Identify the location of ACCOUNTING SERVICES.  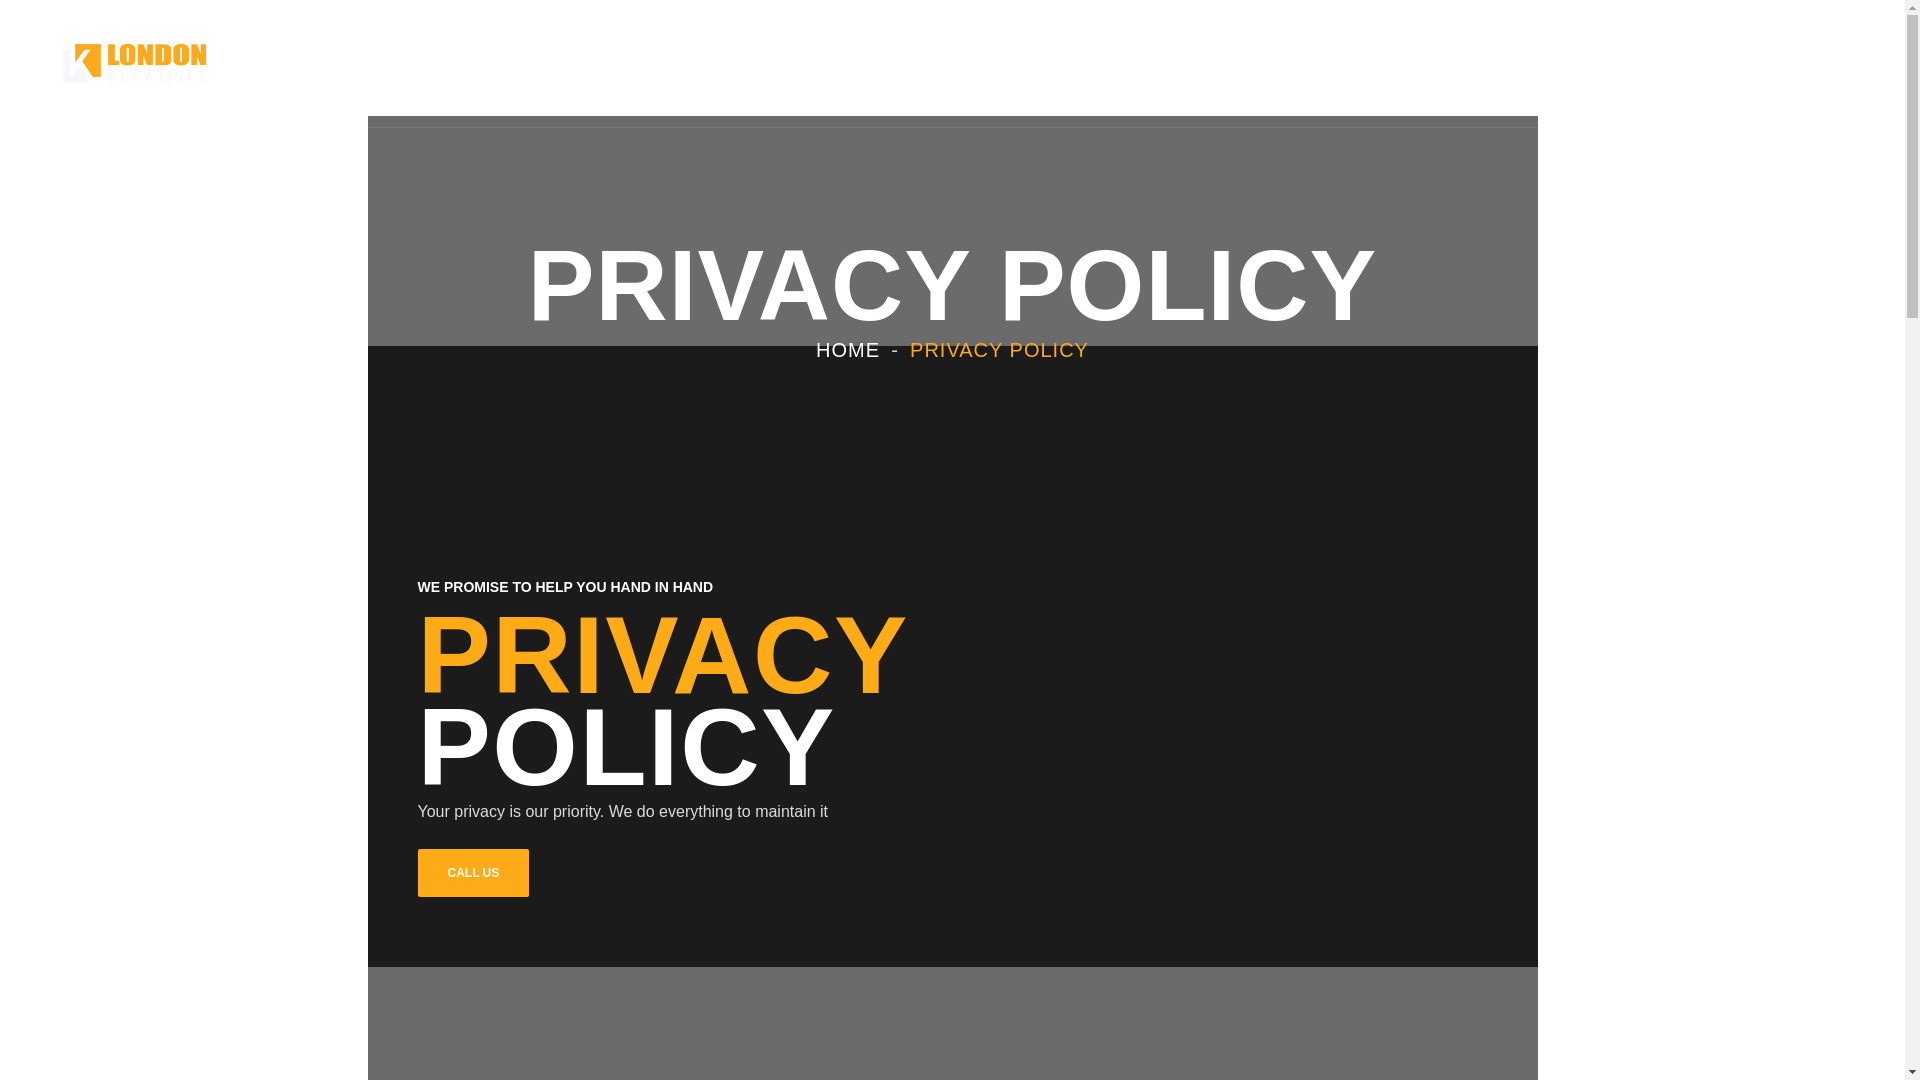
(1474, 57).